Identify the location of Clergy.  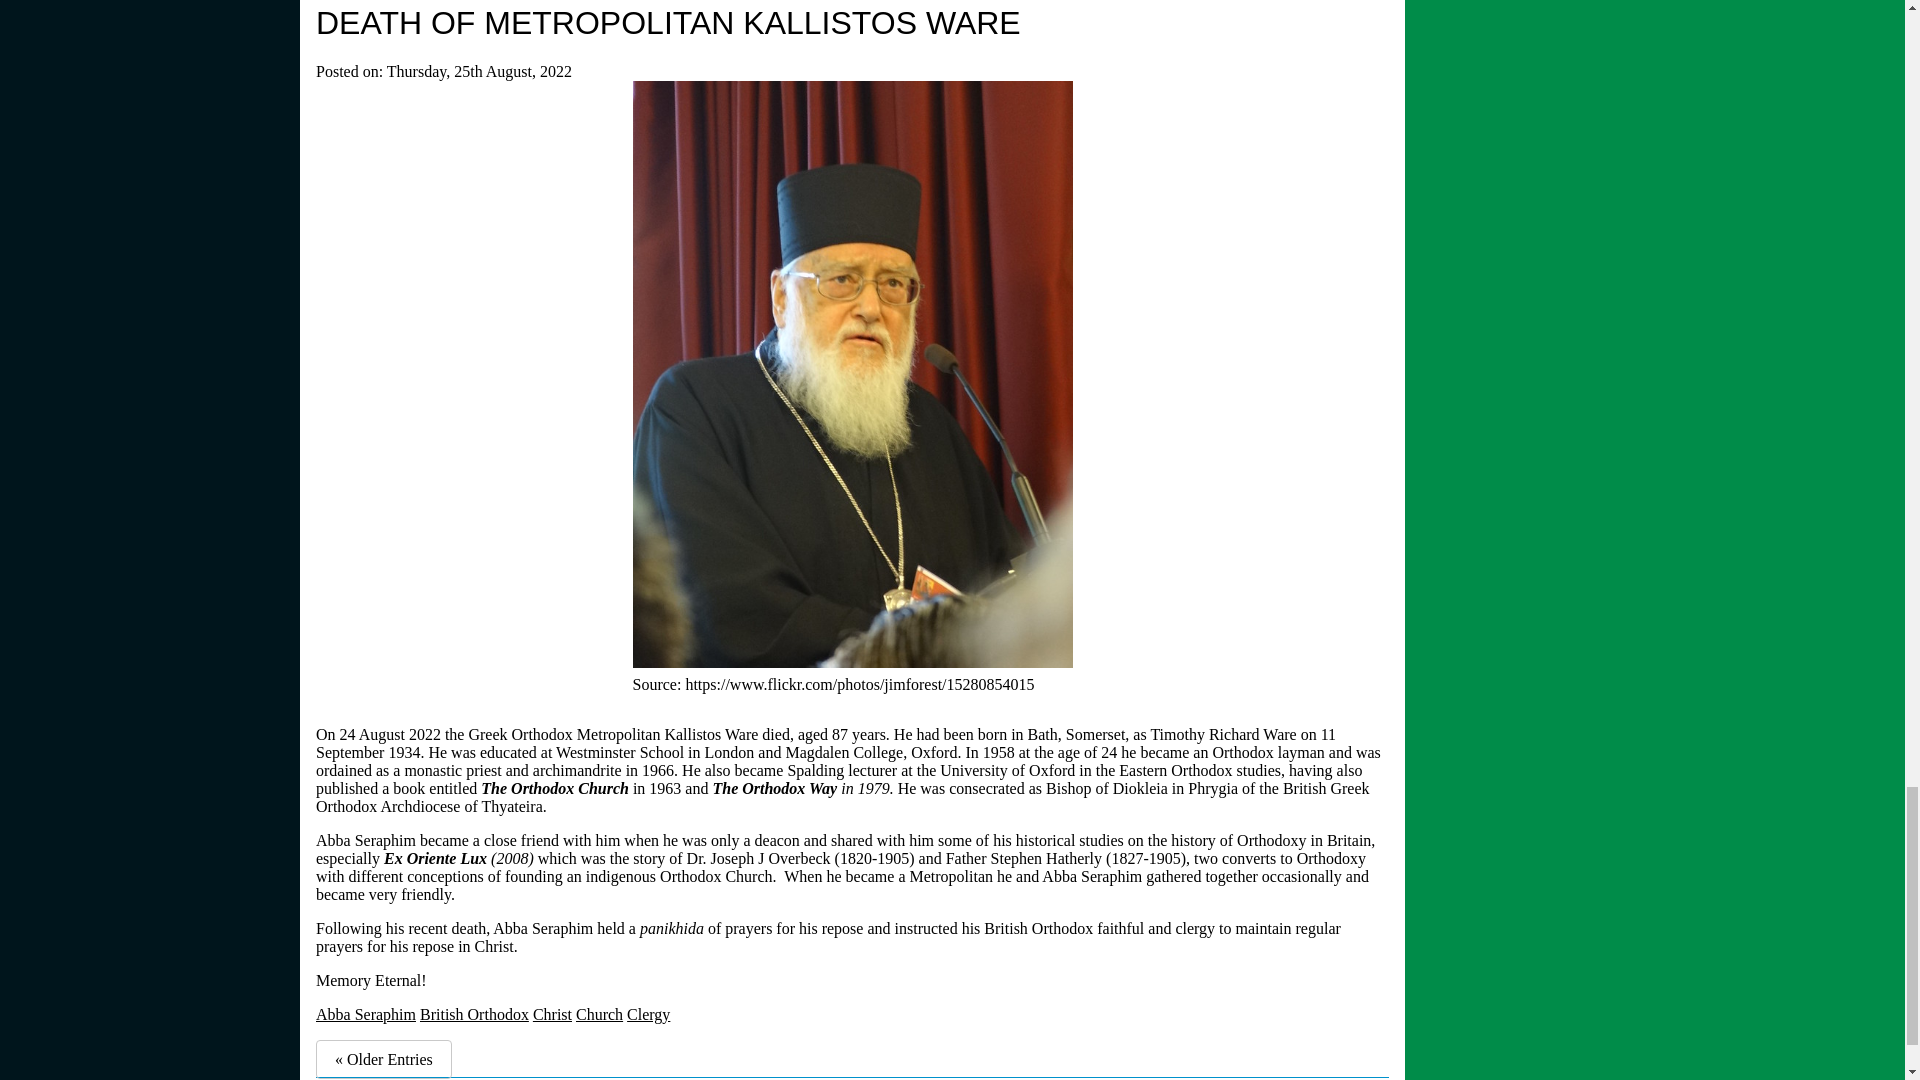
(648, 1014).